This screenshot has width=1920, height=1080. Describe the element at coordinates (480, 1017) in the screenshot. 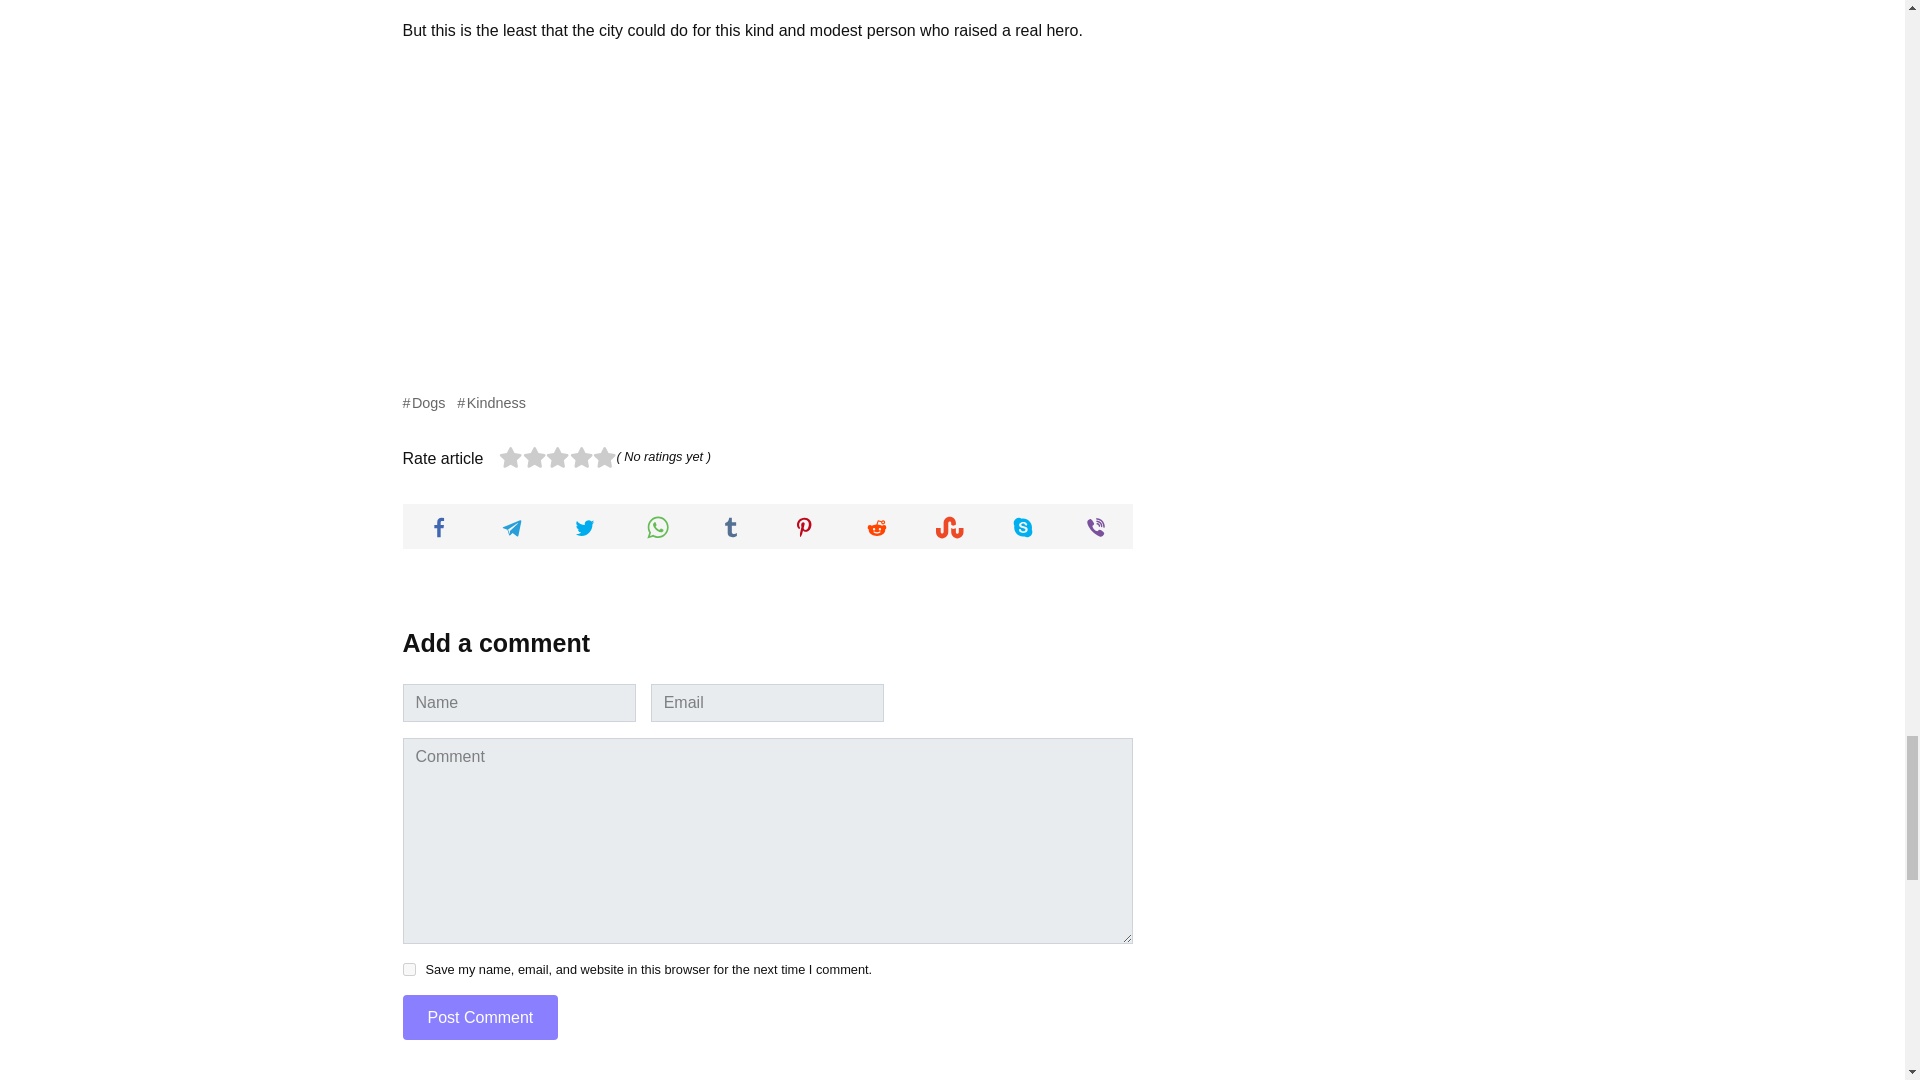

I see `Post Comment` at that location.